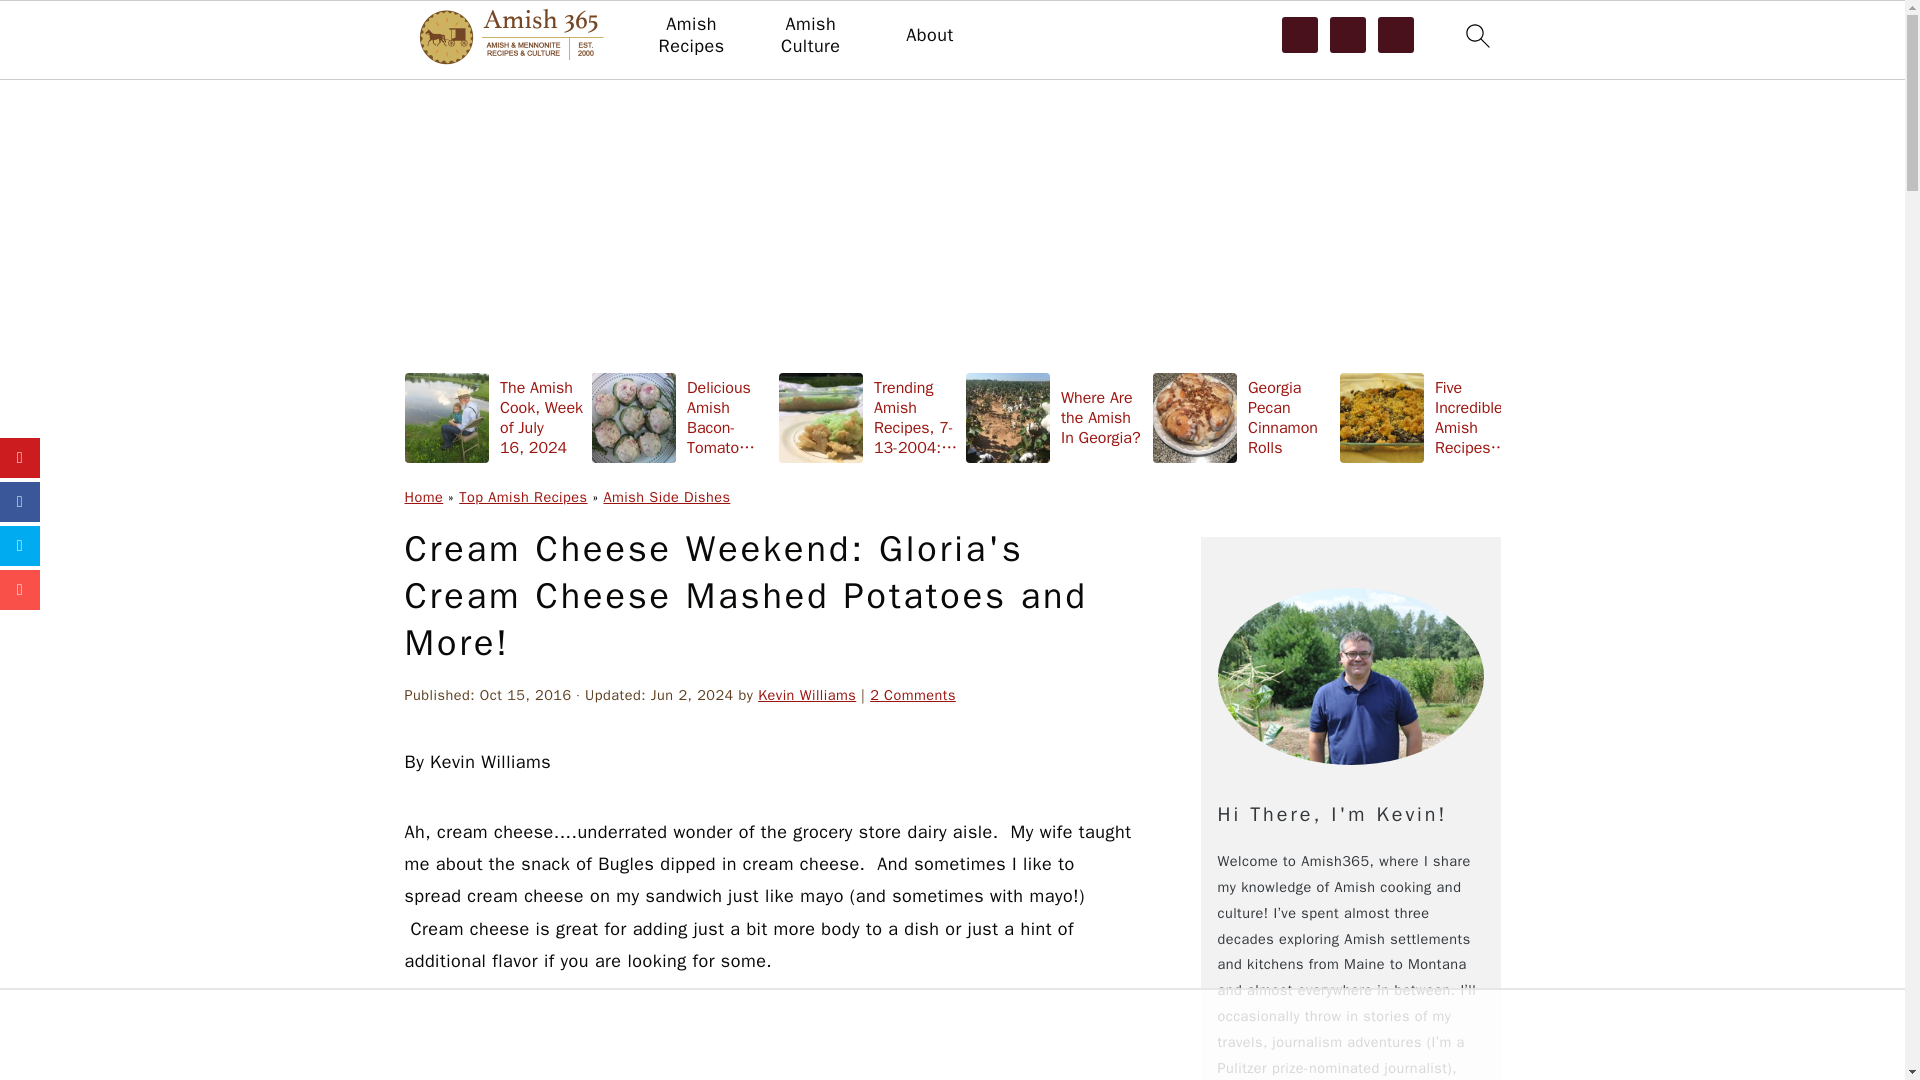  What do you see at coordinates (1476, 35) in the screenshot?
I see `search icon` at bounding box center [1476, 35].